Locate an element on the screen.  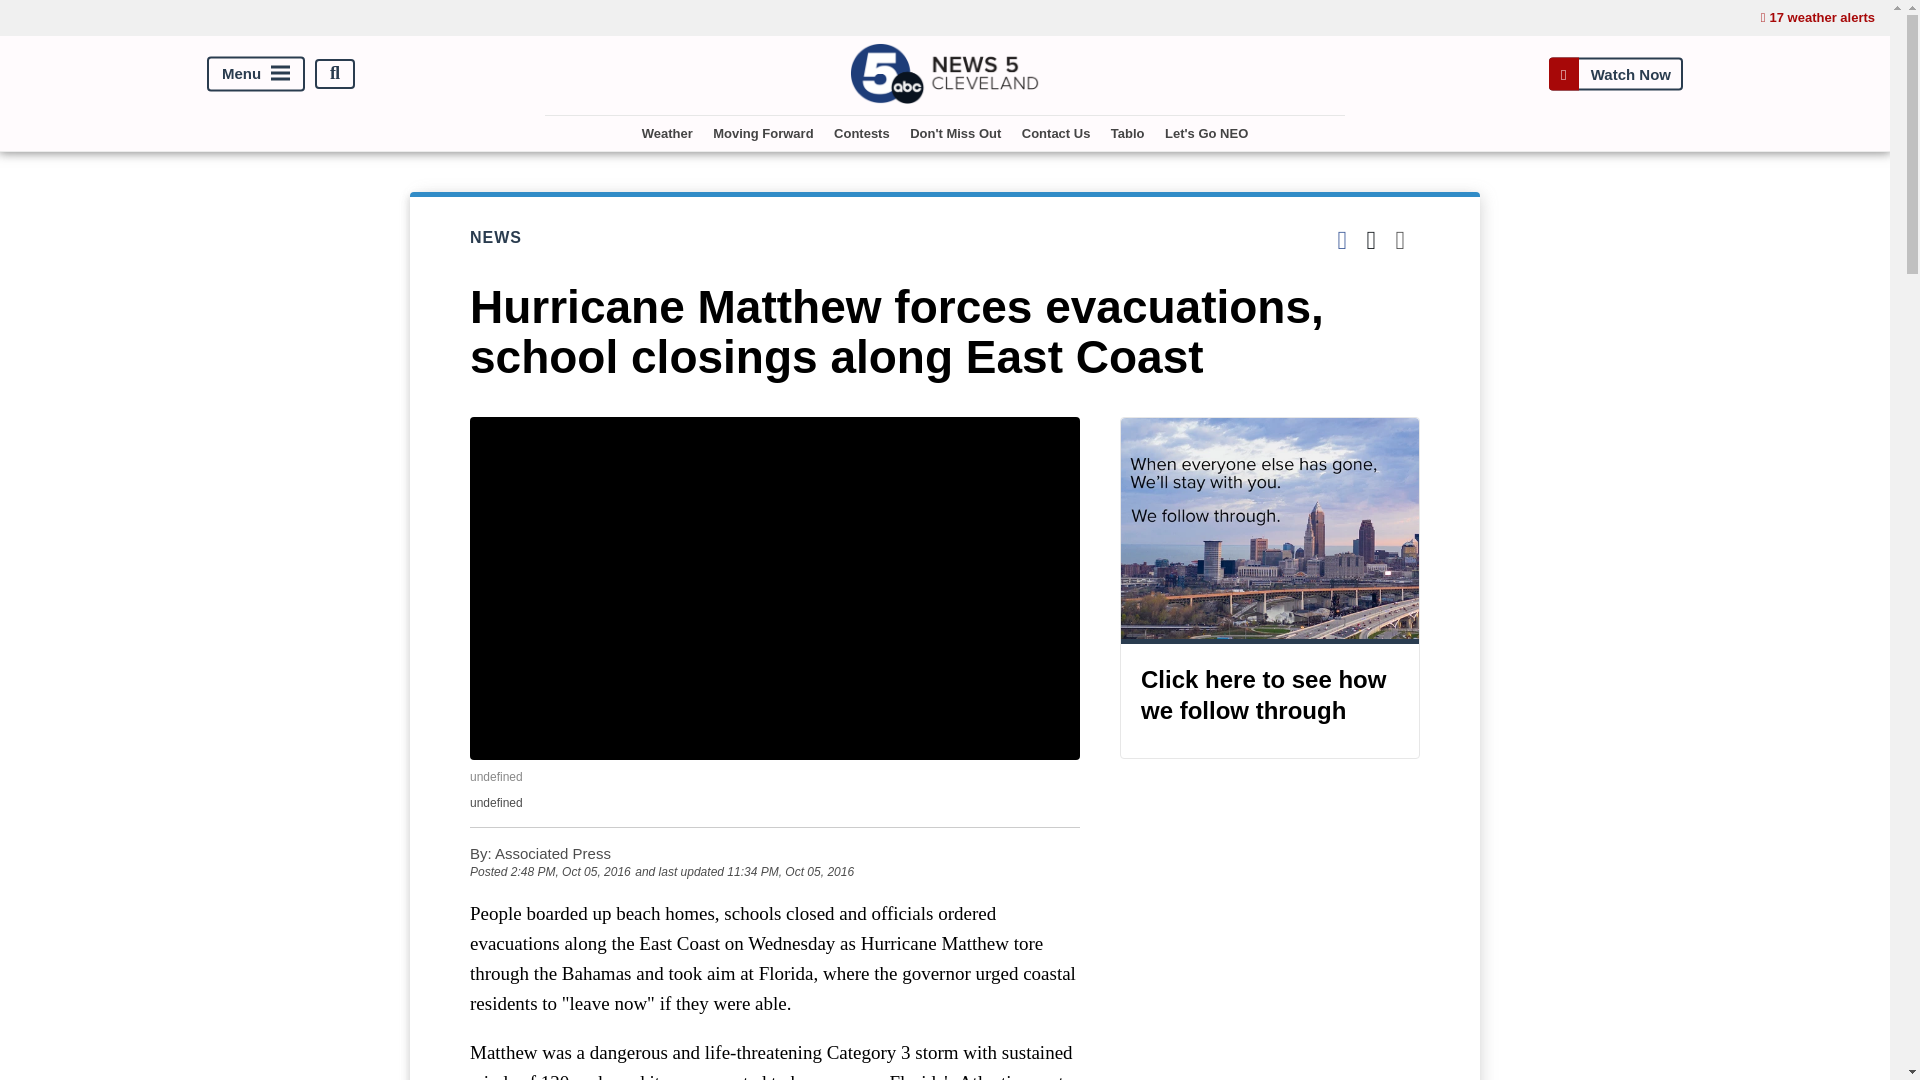
Watch Now is located at coordinates (1615, 73).